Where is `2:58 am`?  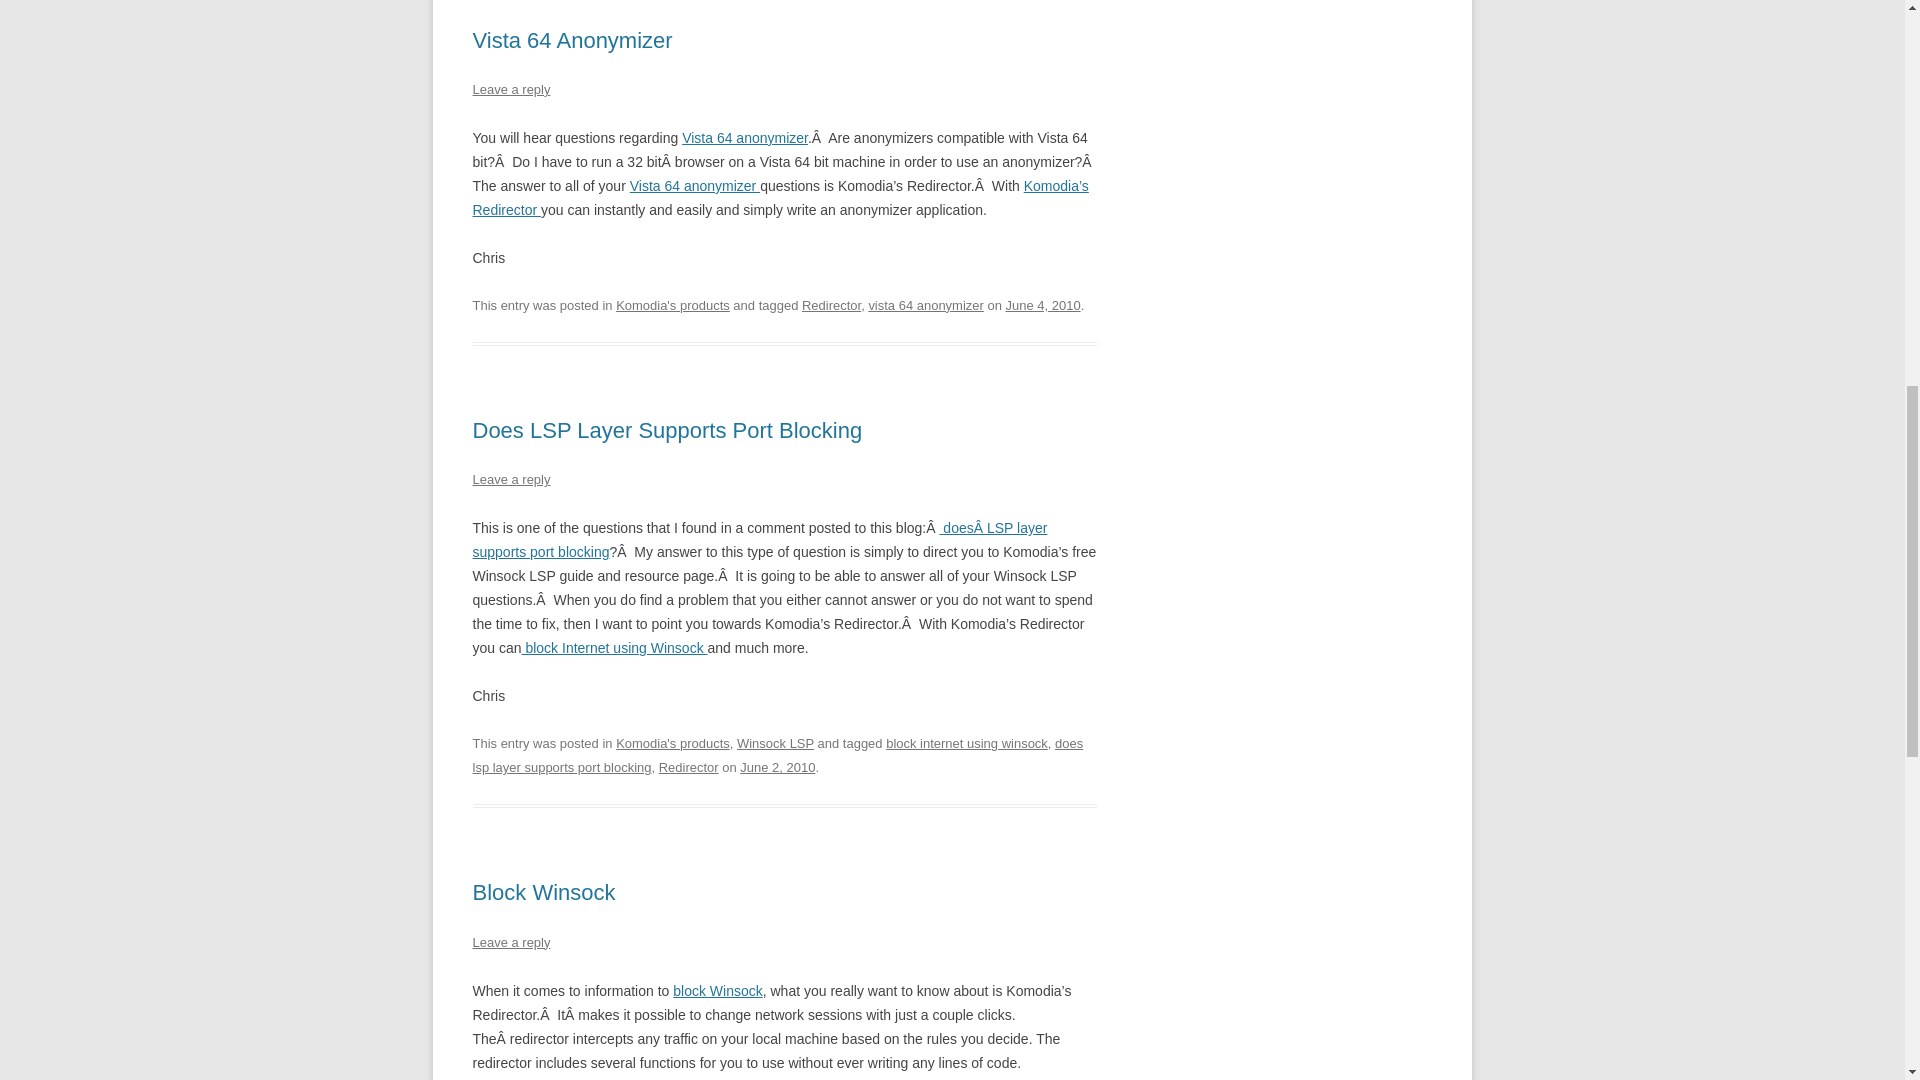 2:58 am is located at coordinates (776, 768).